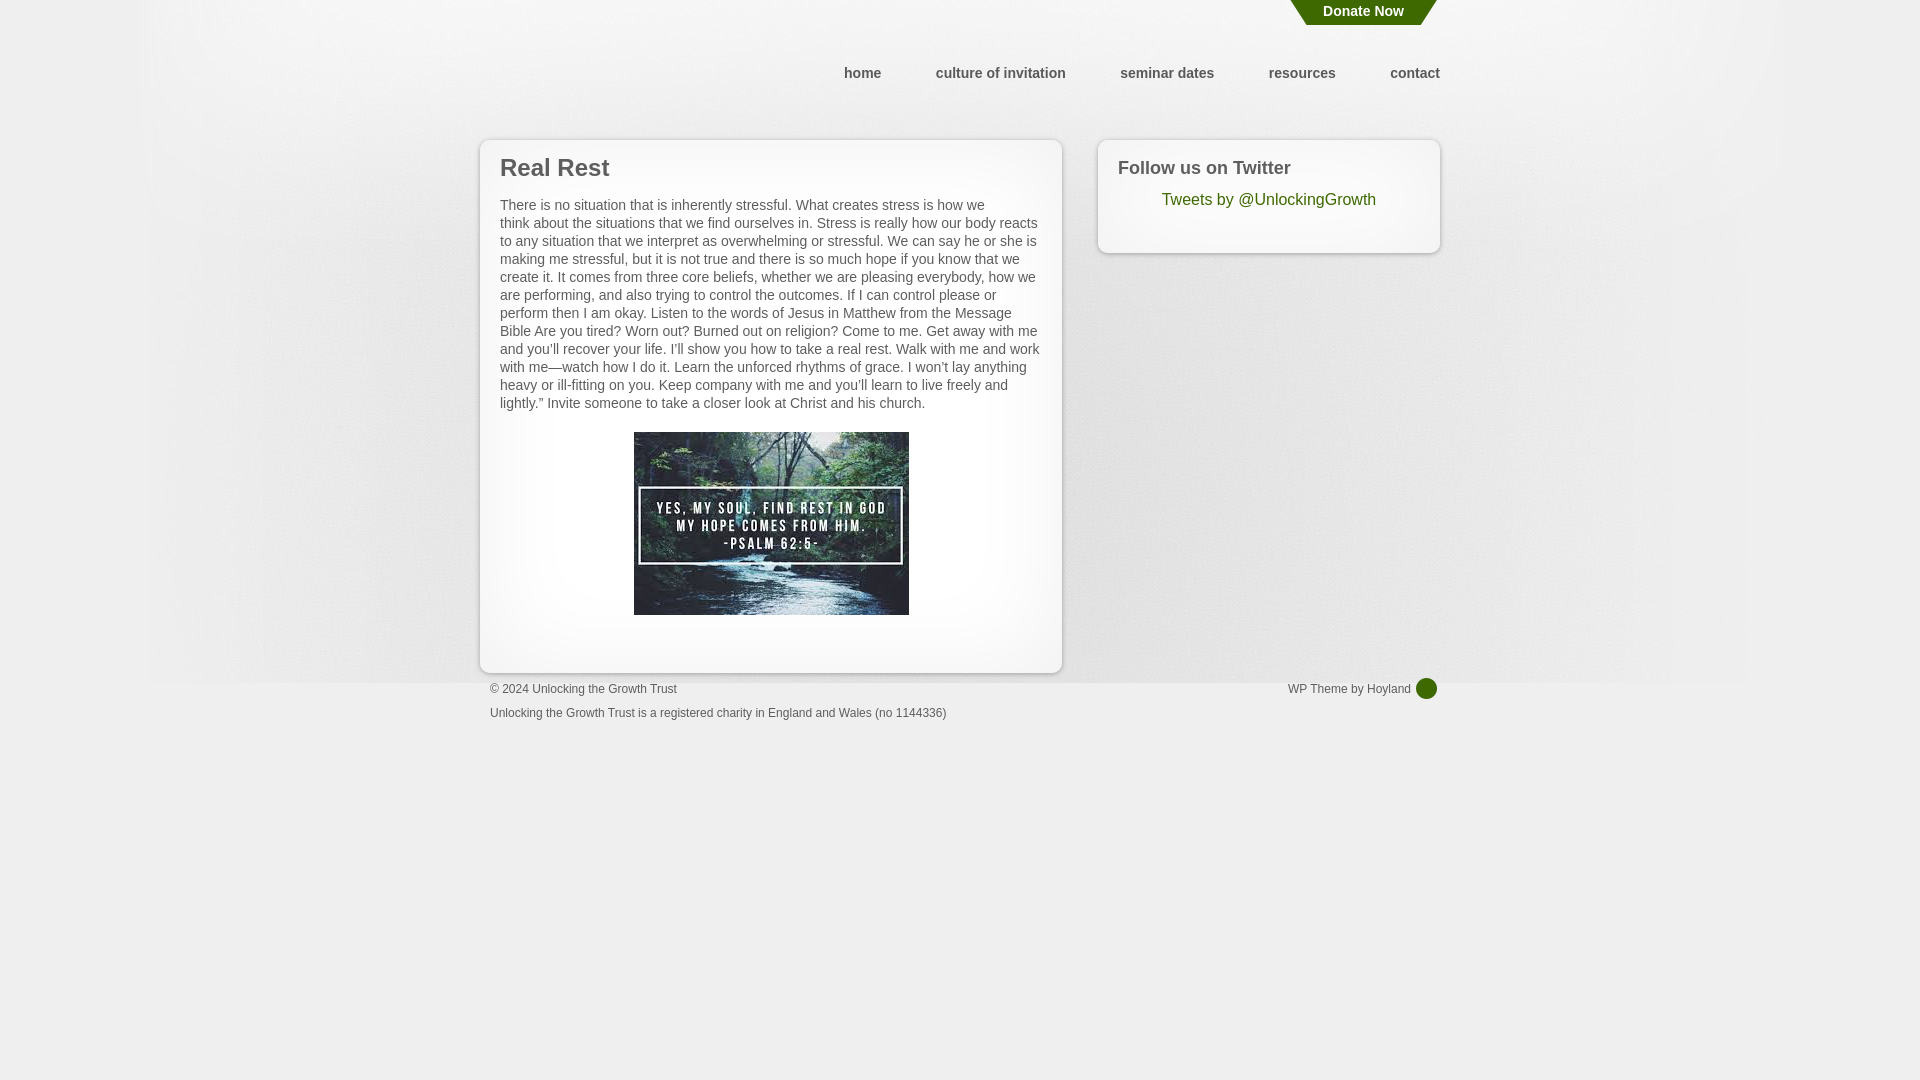 The width and height of the screenshot is (1920, 1080). What do you see at coordinates (1302, 72) in the screenshot?
I see `resources` at bounding box center [1302, 72].